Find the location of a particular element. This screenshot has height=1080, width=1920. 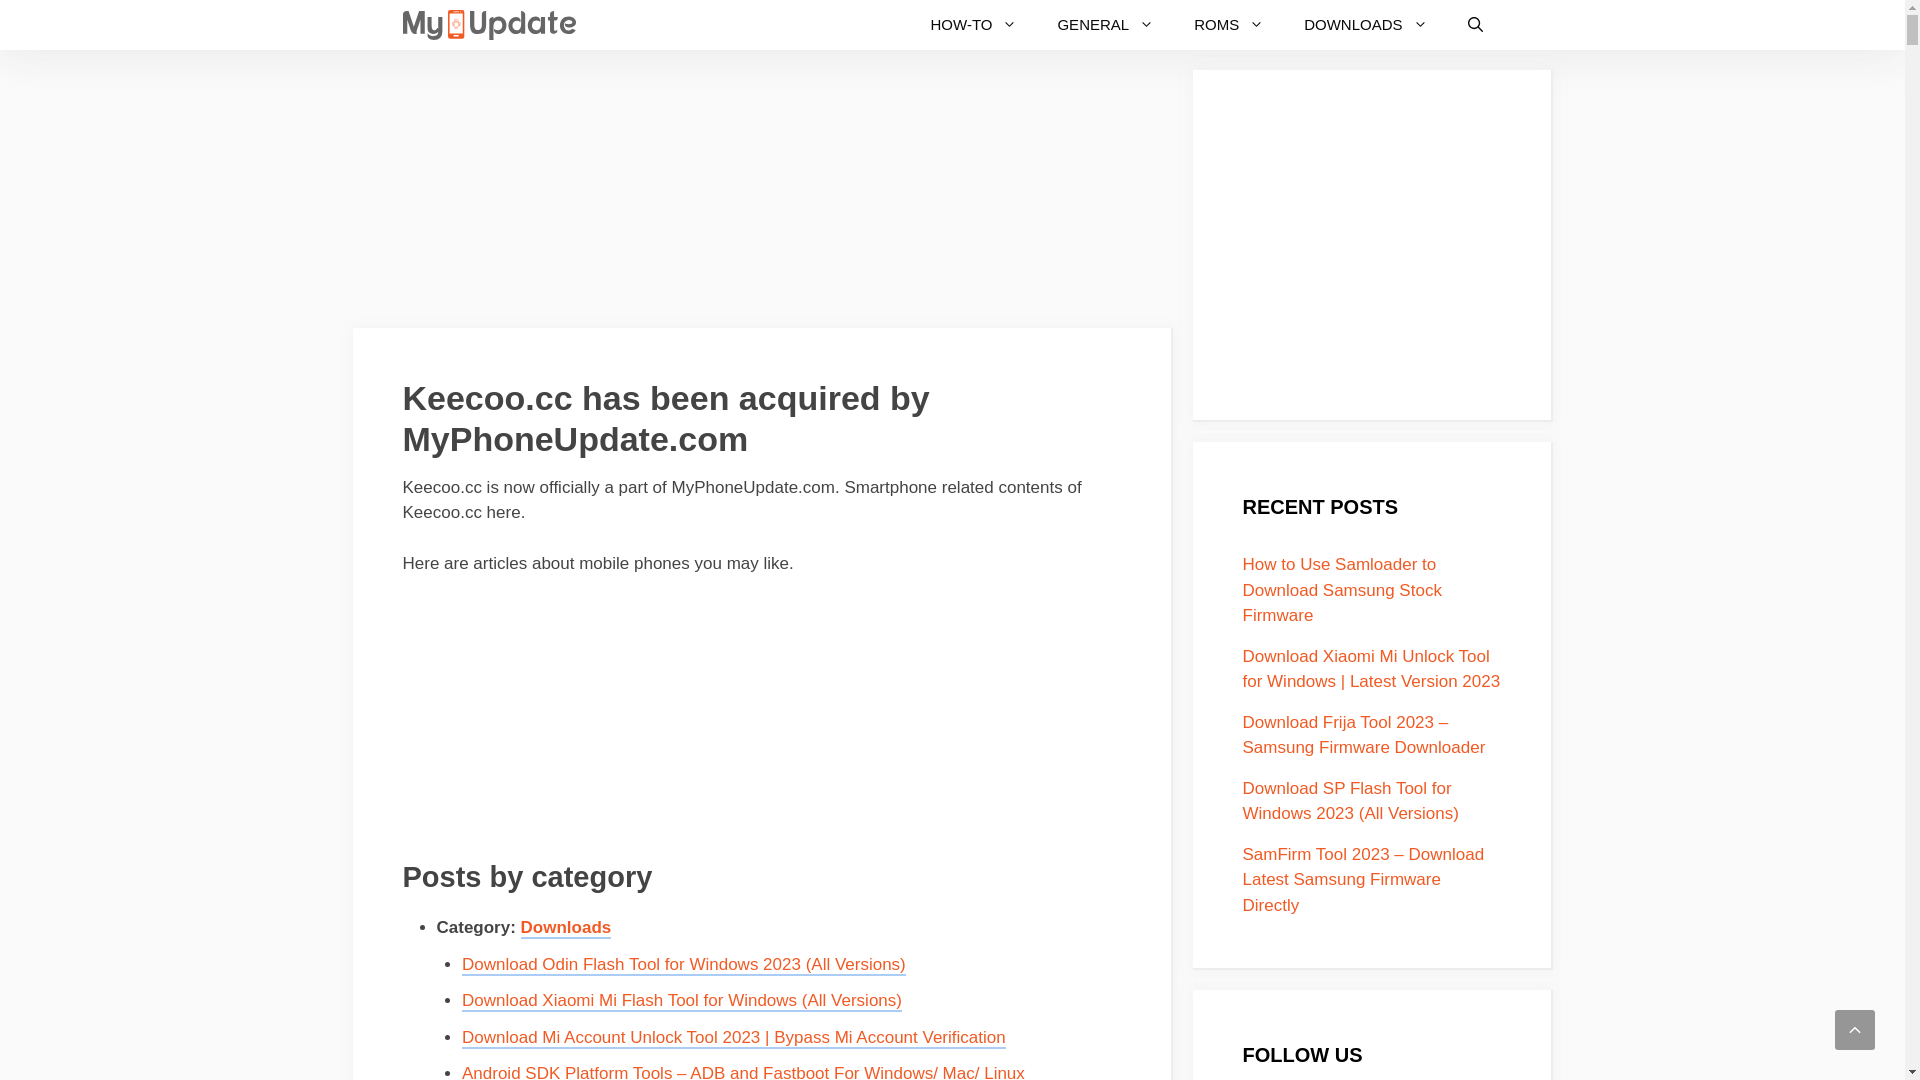

Scroll back to top is located at coordinates (1855, 1030).